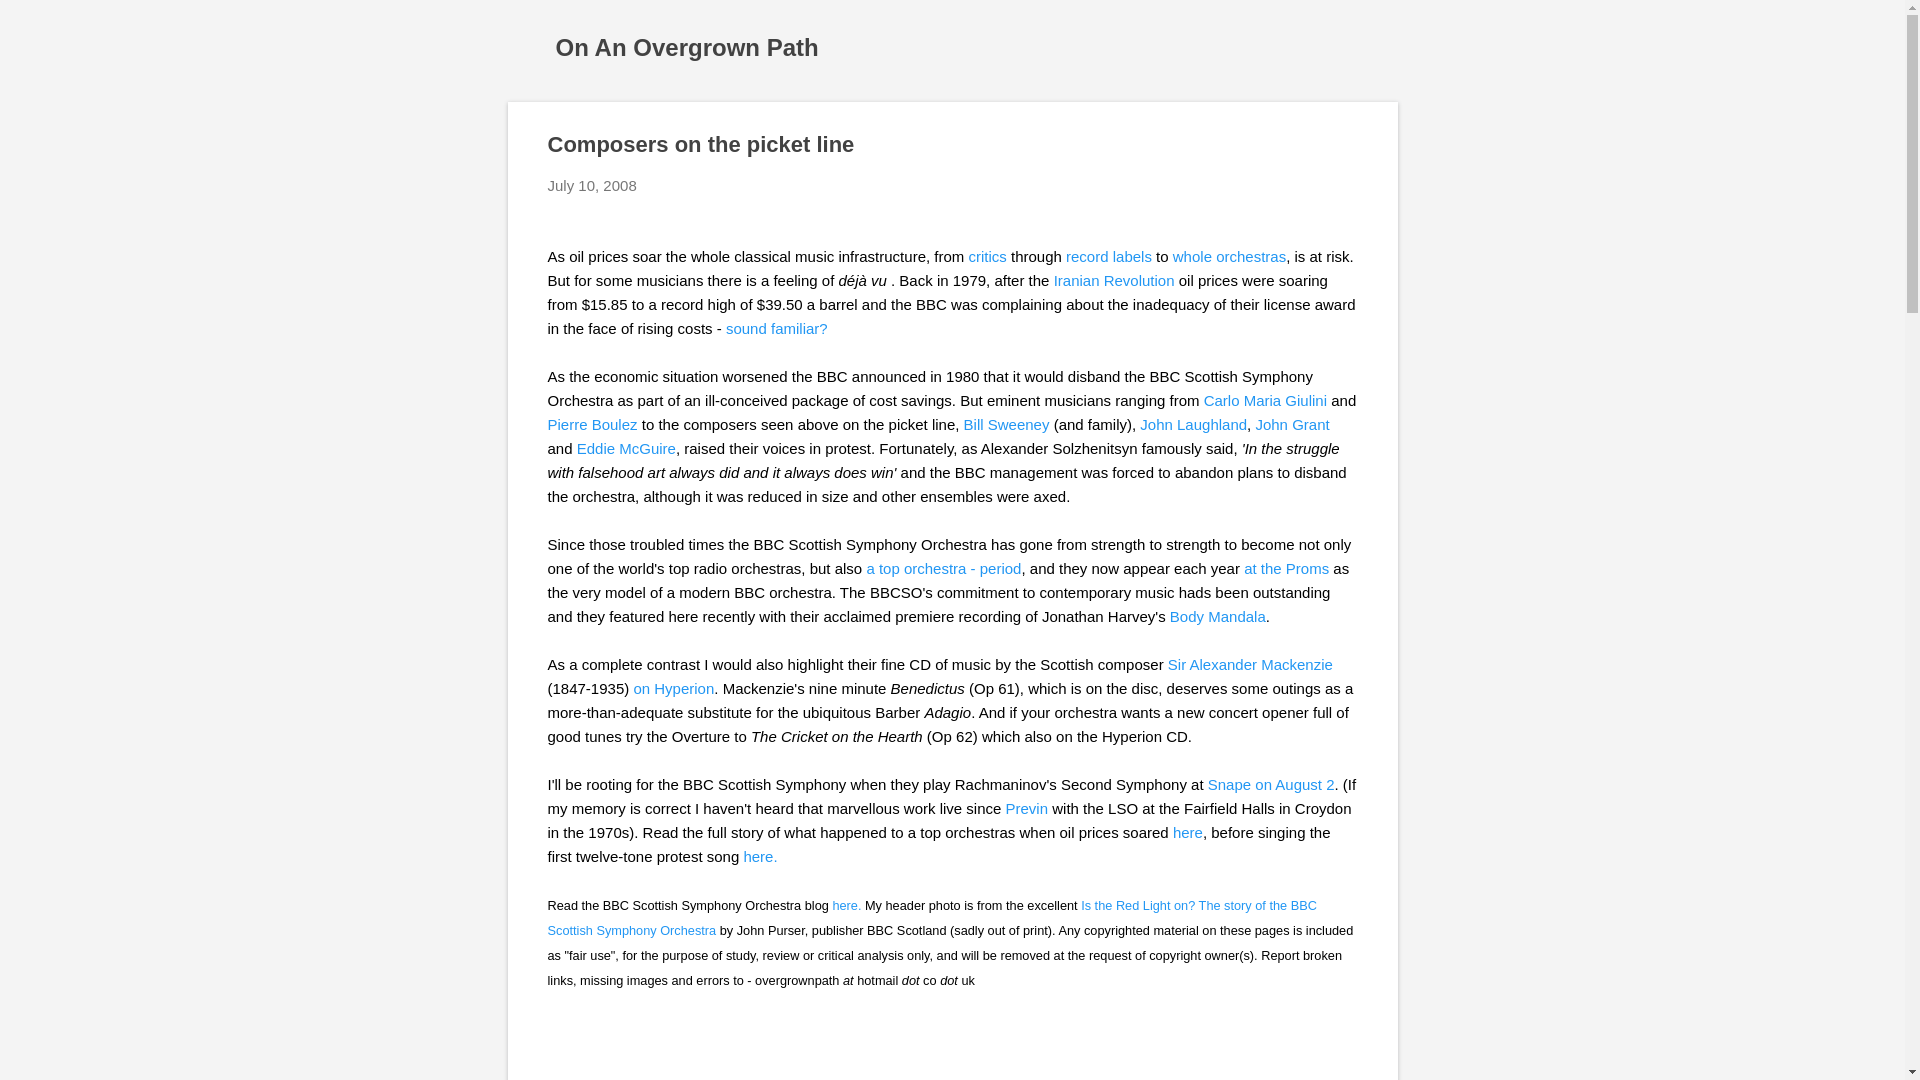  Describe the element at coordinates (1193, 424) in the screenshot. I see `John Laughland` at that location.